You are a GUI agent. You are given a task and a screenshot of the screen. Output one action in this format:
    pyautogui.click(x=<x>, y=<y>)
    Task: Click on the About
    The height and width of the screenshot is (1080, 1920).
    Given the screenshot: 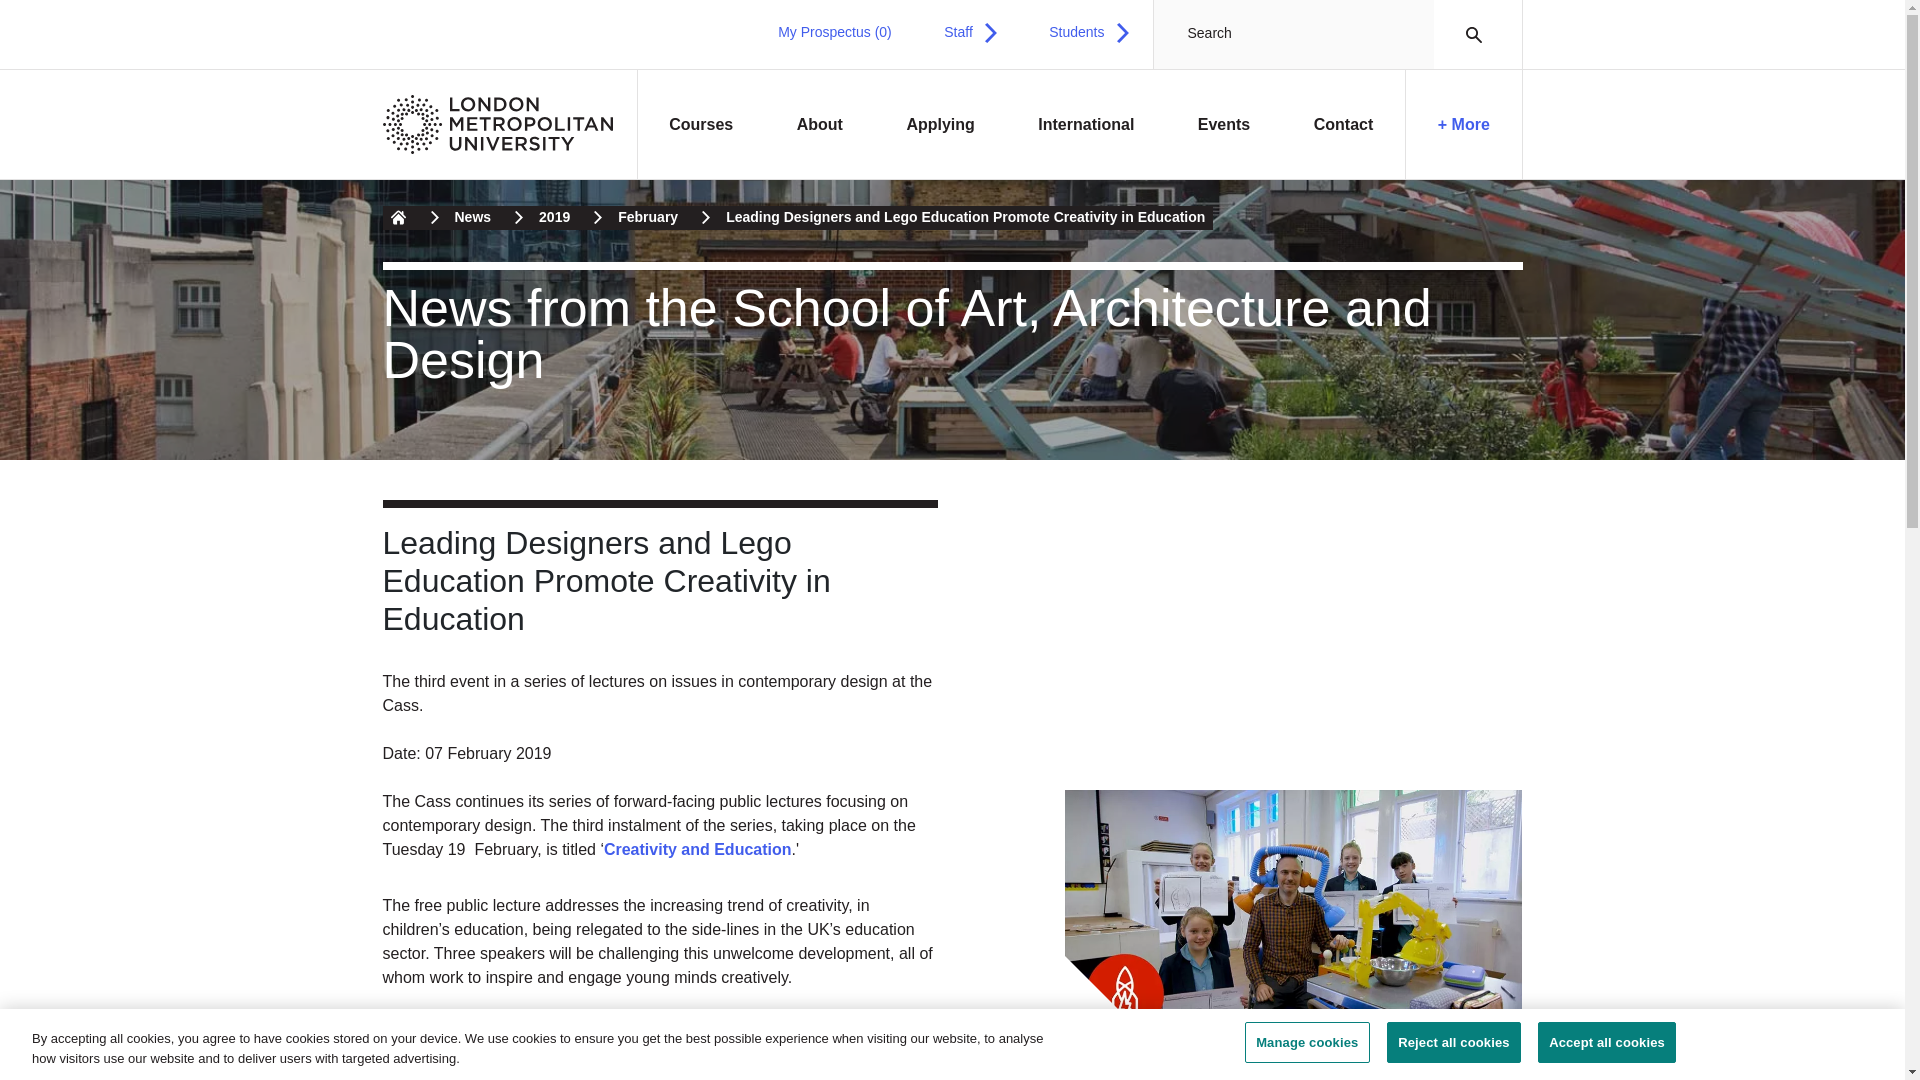 What is the action you would take?
    pyautogui.click(x=820, y=125)
    